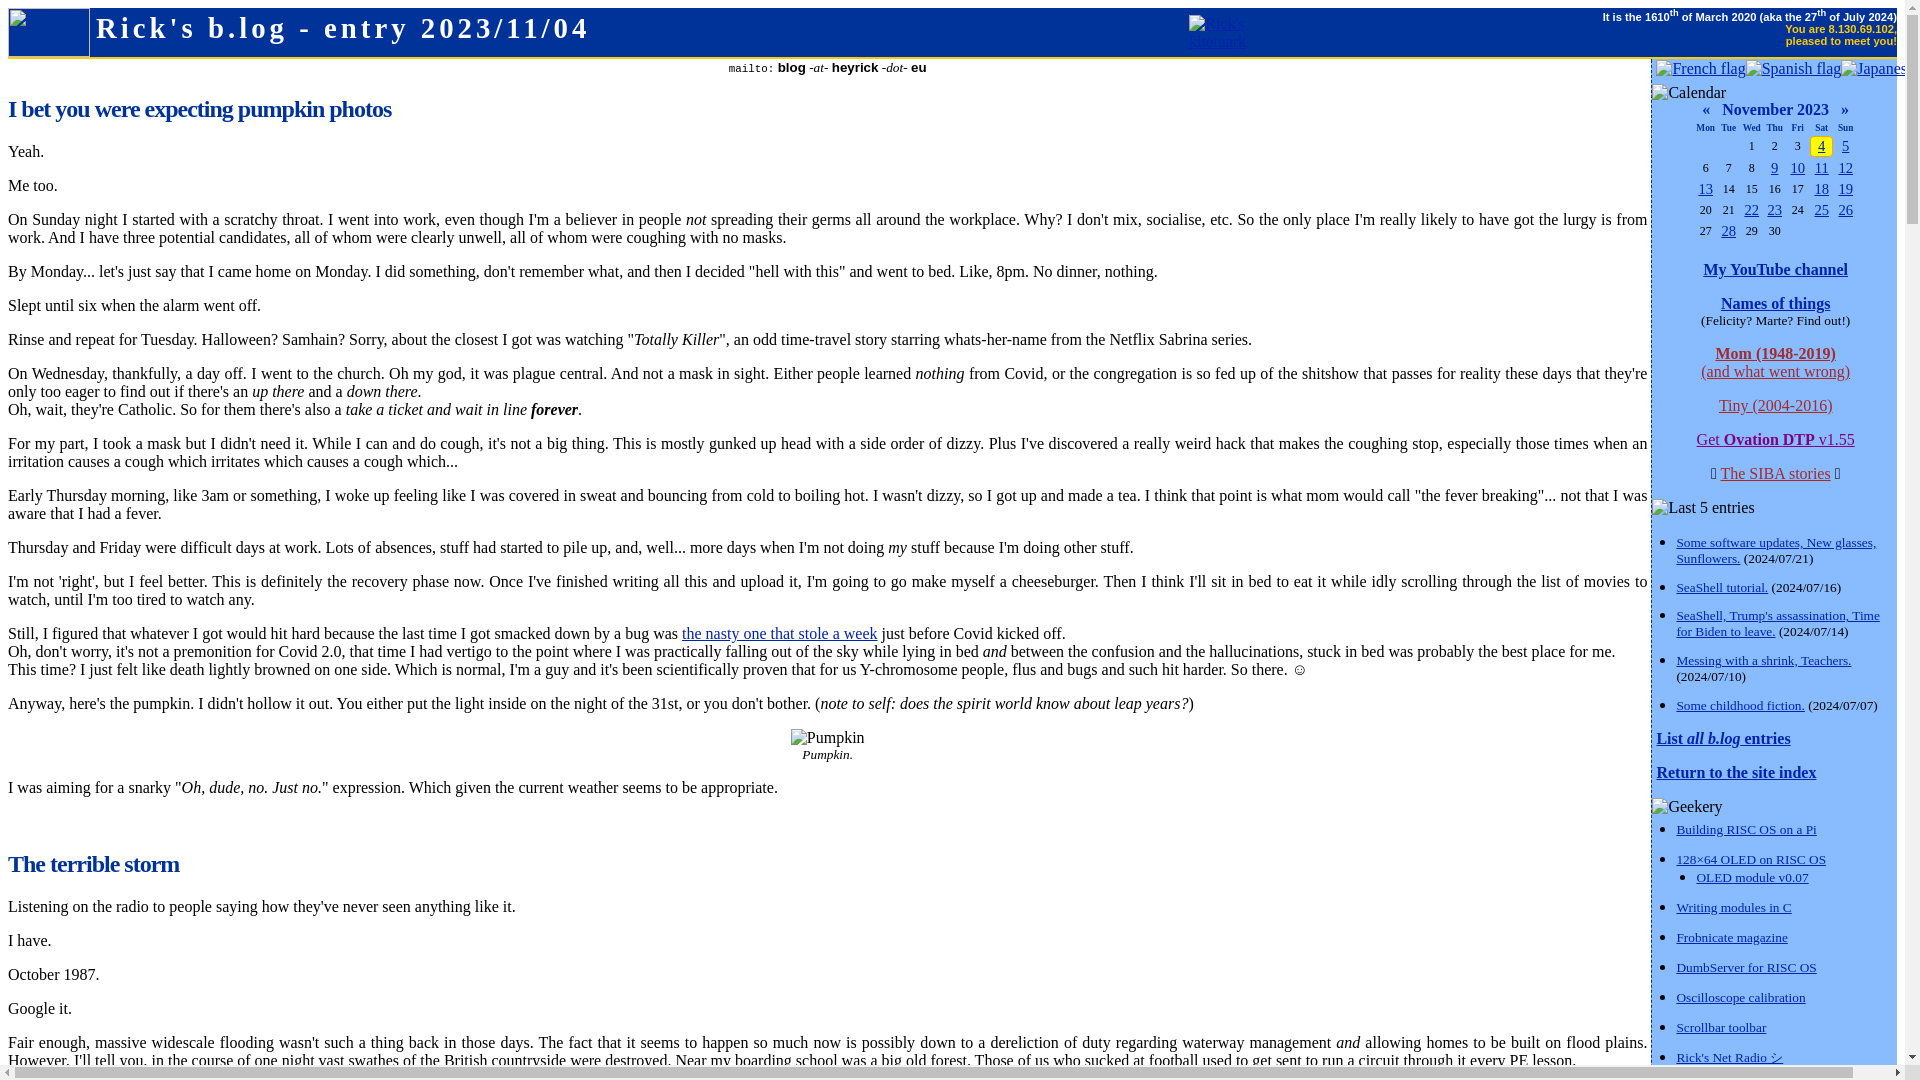 This screenshot has height=1080, width=1920. Describe the element at coordinates (1822, 146) in the screenshot. I see `4` at that location.